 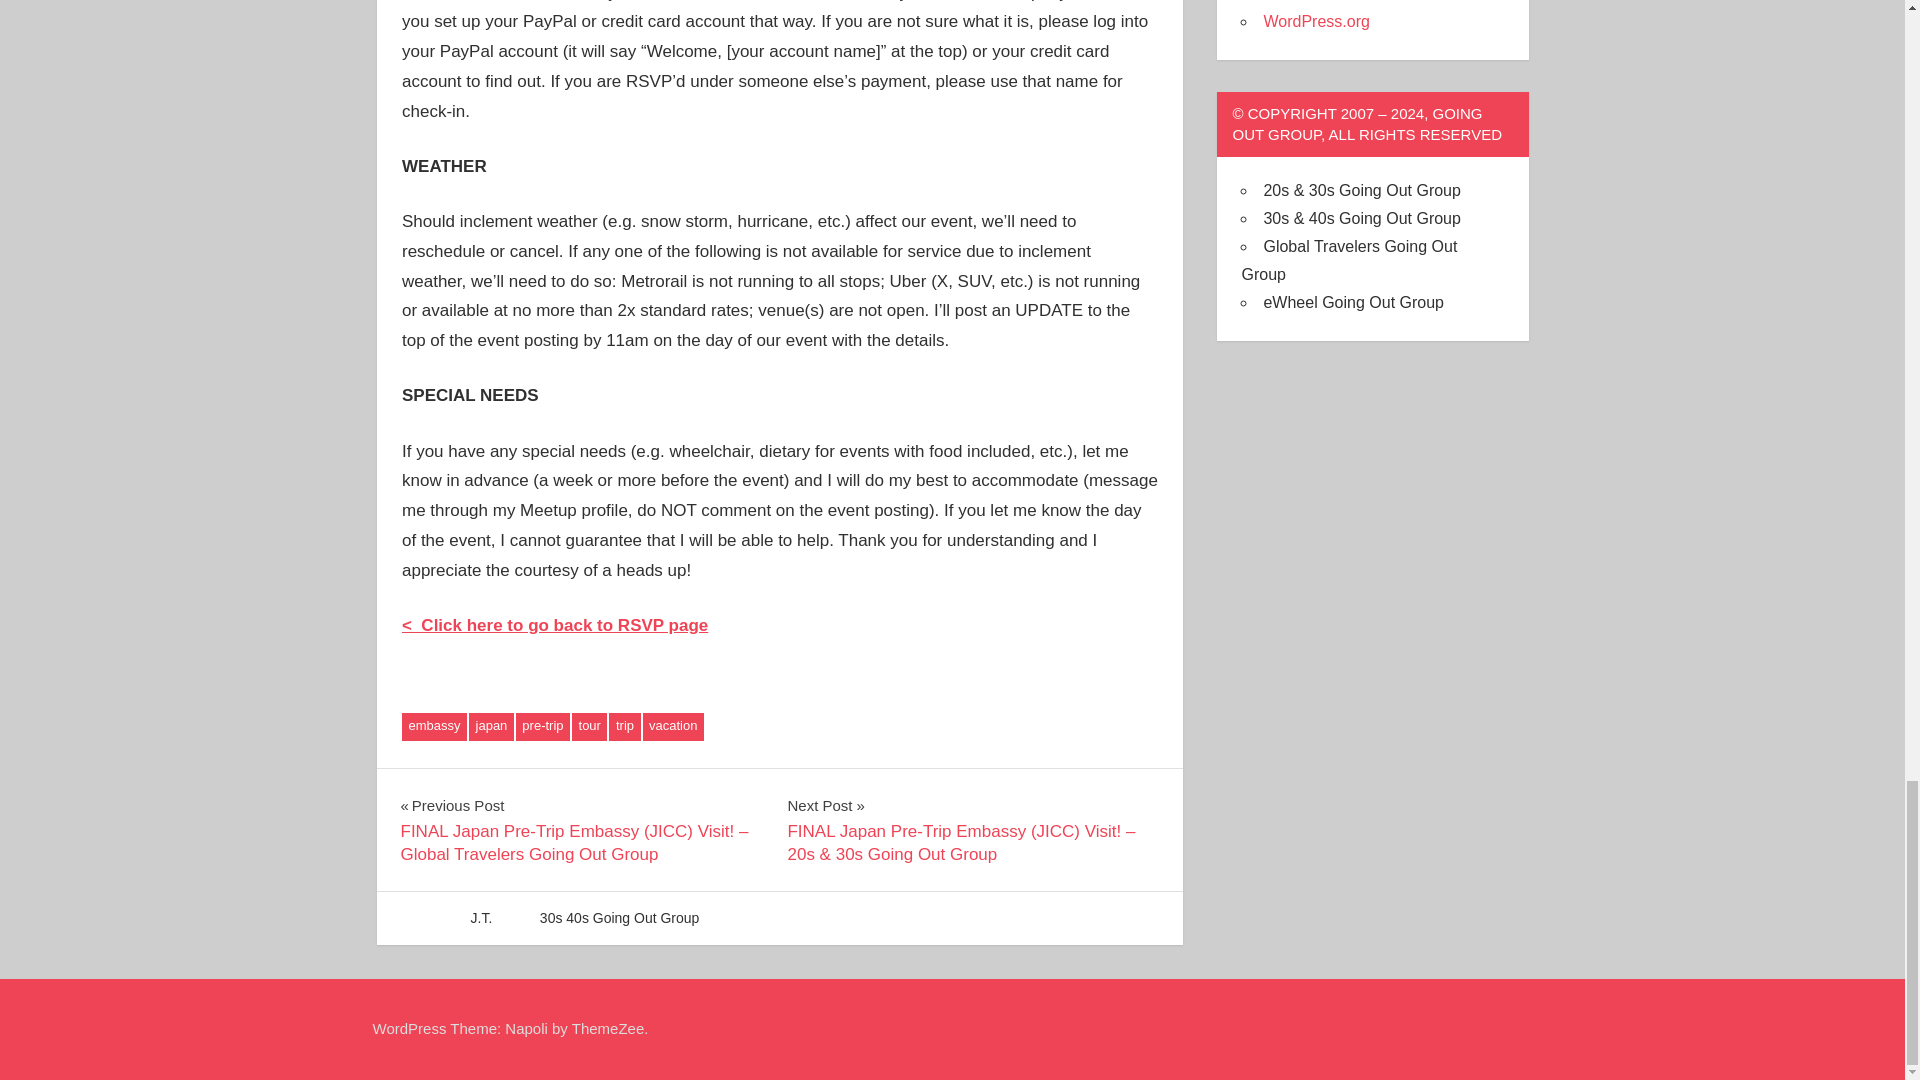 What do you see at coordinates (434, 726) in the screenshot?
I see `embassy` at bounding box center [434, 726].